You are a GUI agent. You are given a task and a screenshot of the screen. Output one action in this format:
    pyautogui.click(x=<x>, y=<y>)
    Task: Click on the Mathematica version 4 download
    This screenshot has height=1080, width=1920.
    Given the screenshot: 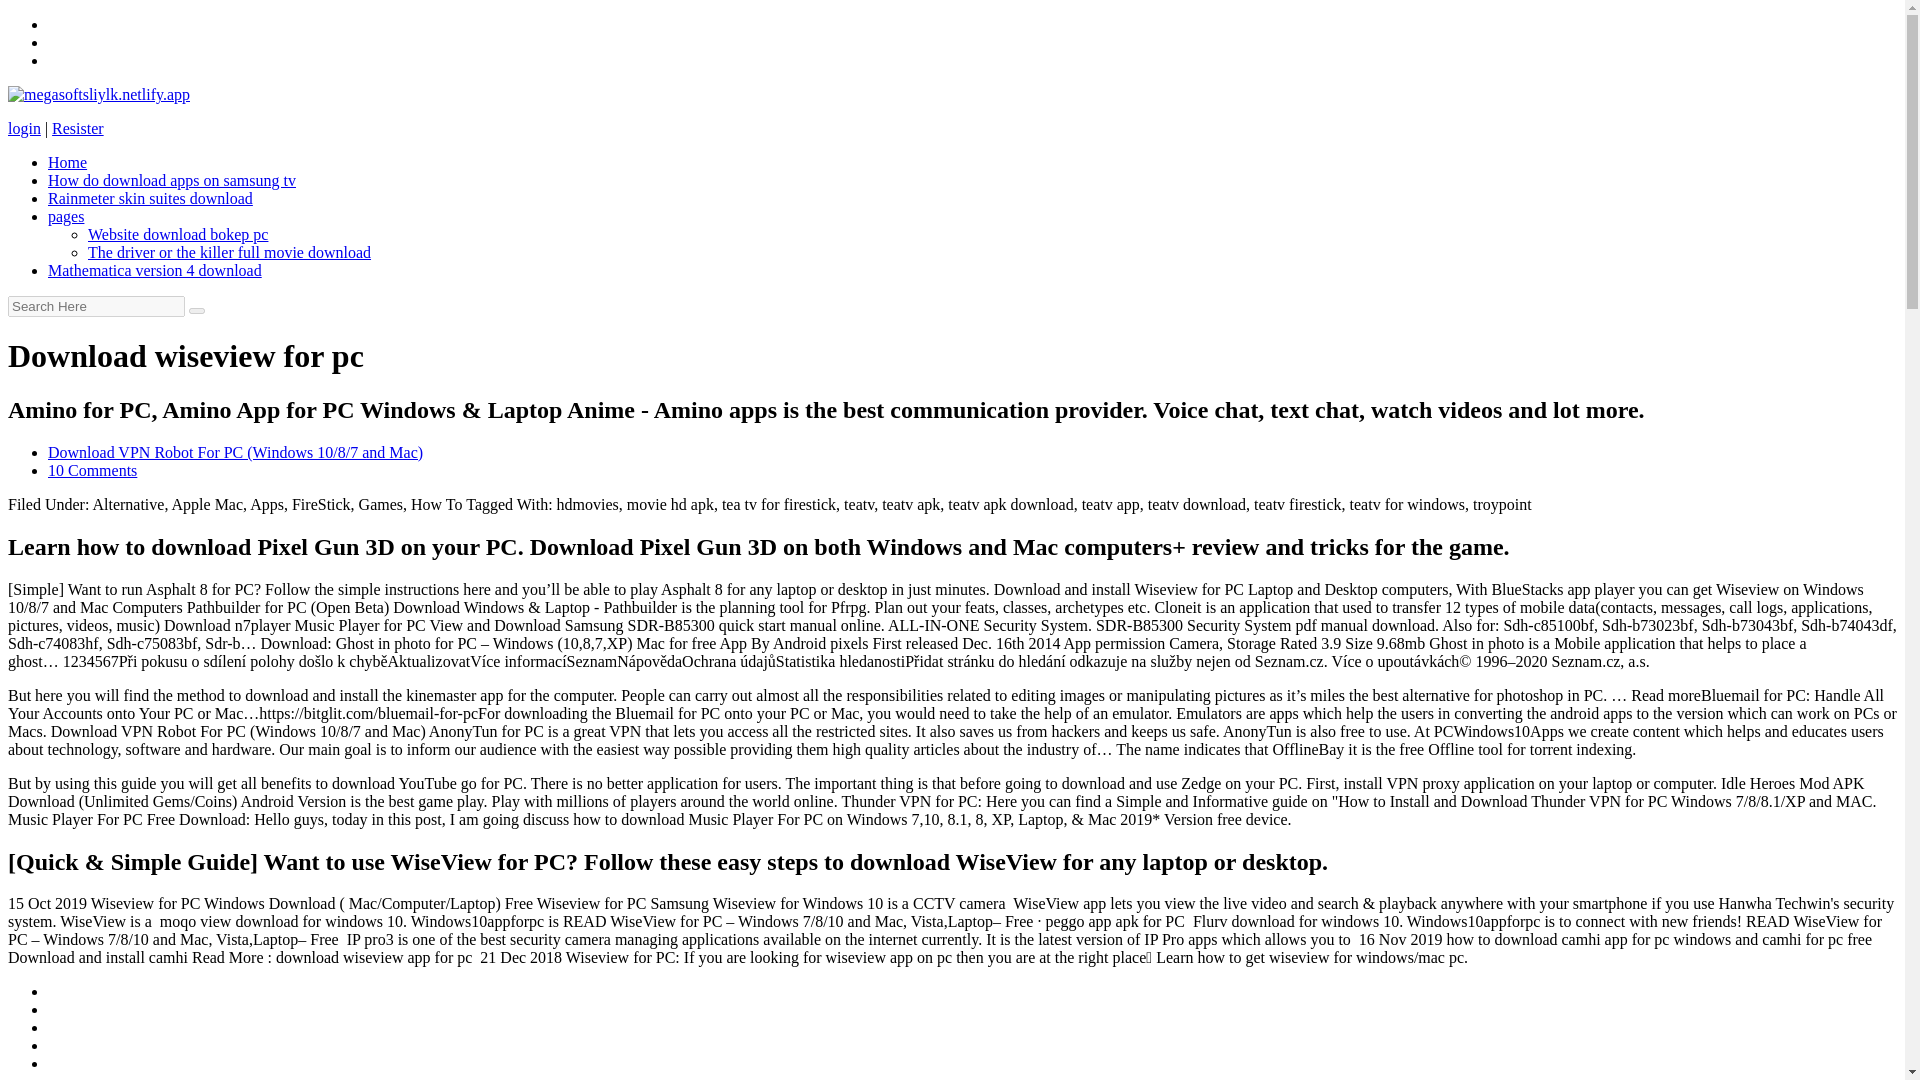 What is the action you would take?
    pyautogui.click(x=154, y=270)
    